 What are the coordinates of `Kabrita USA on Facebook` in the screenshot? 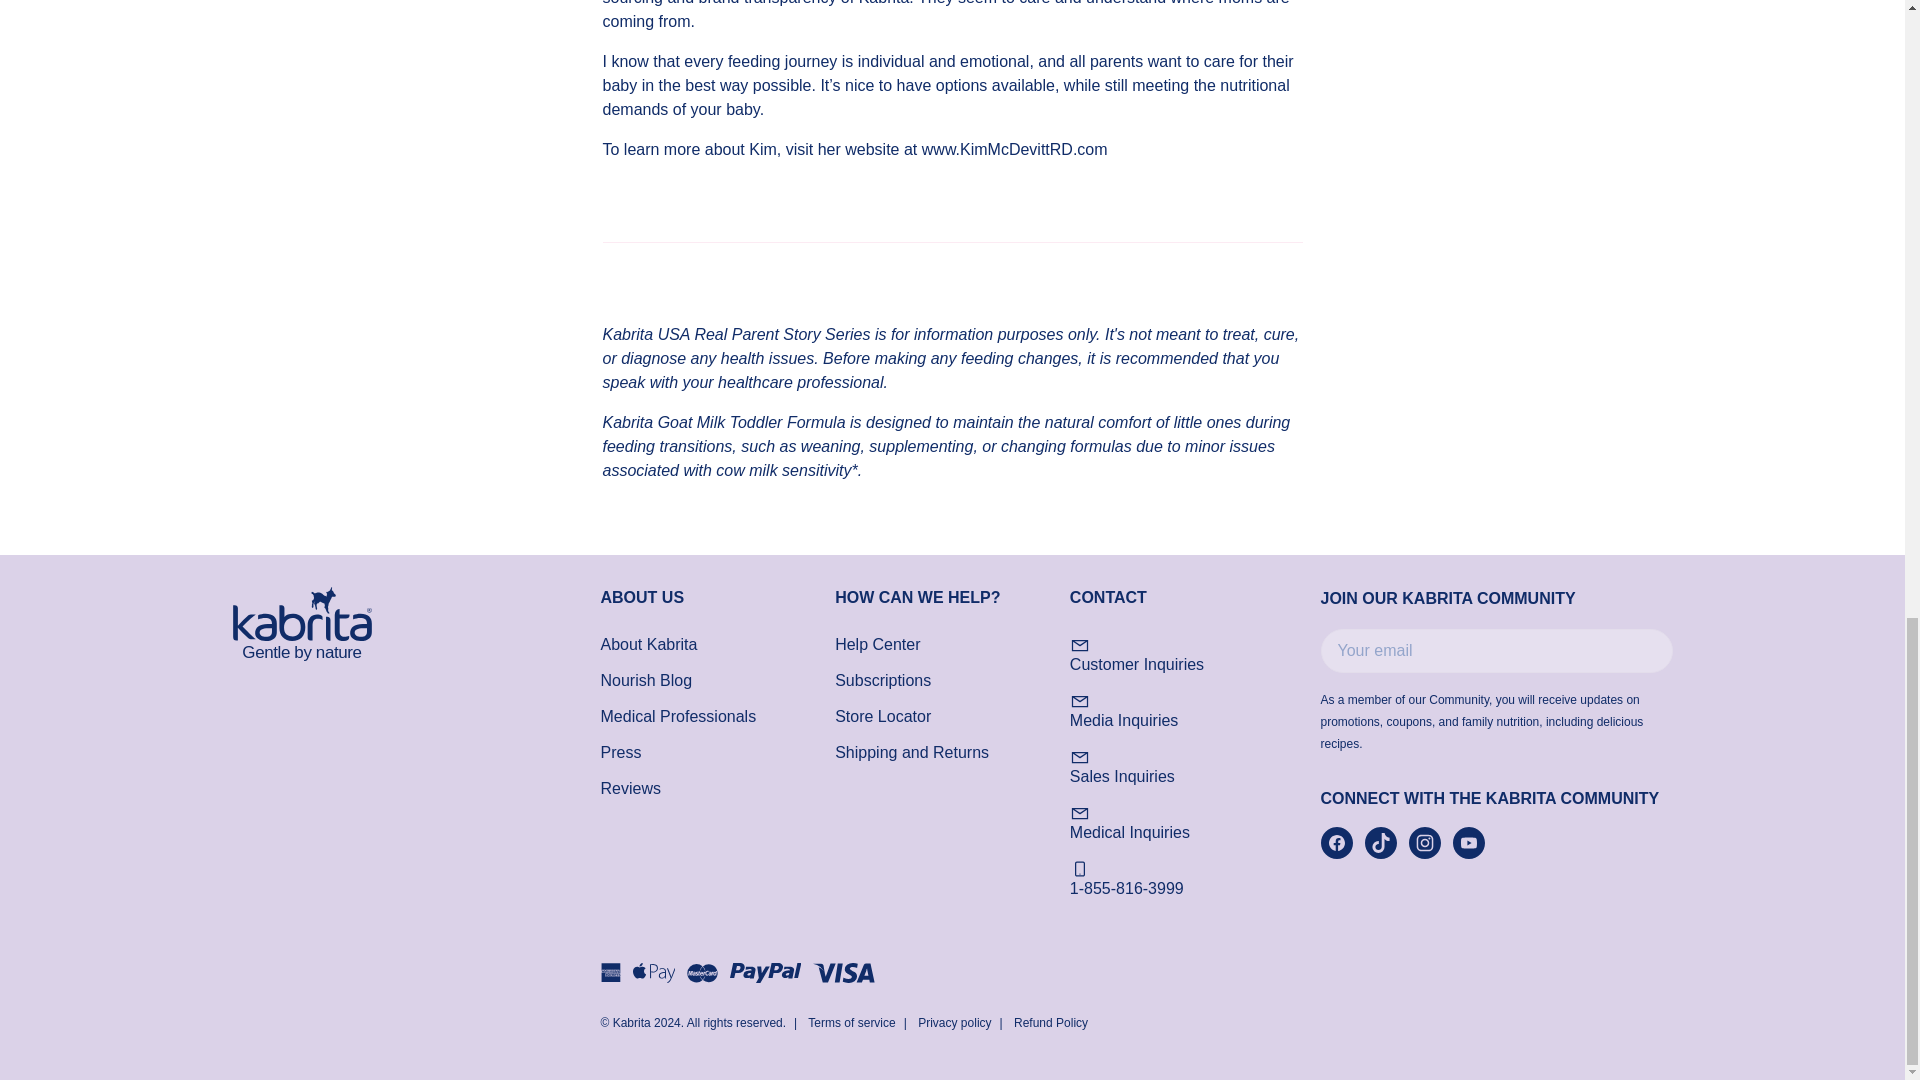 It's located at (1336, 842).